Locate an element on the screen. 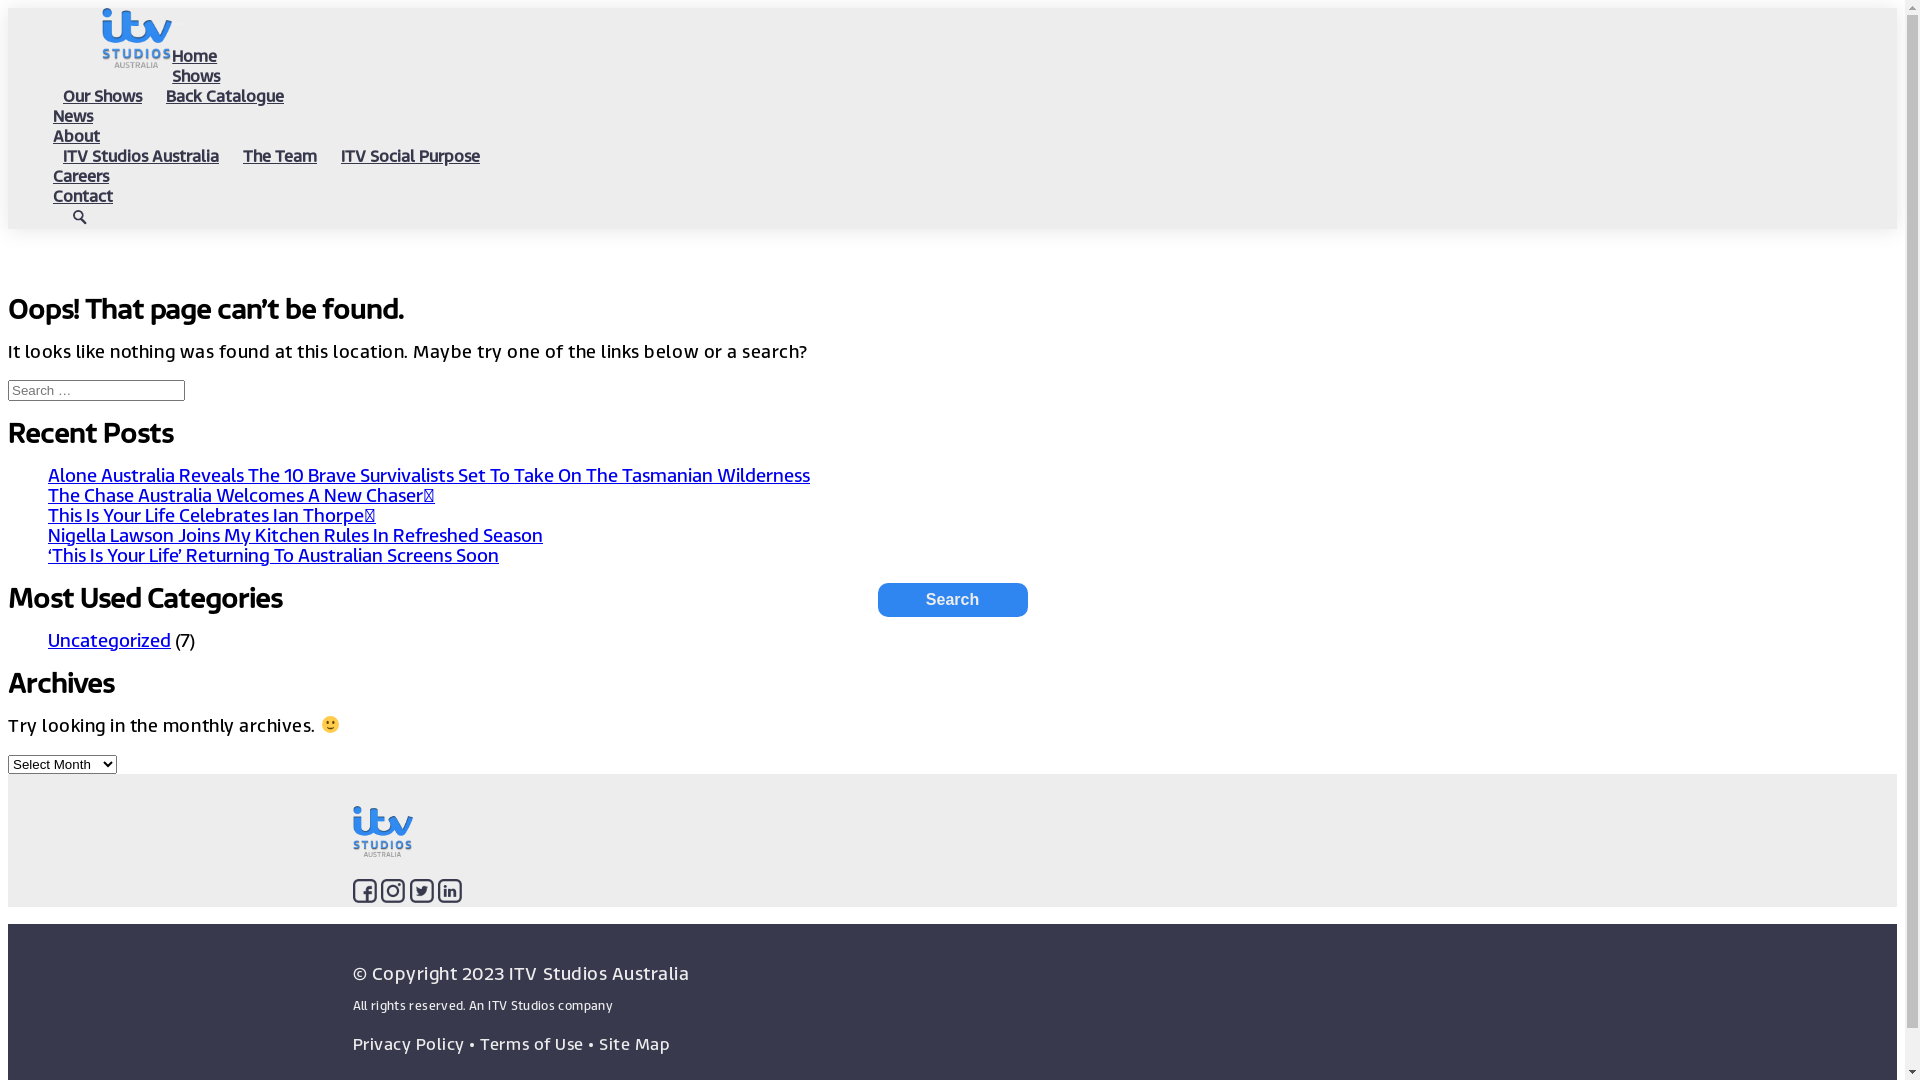 This screenshot has height=1080, width=1920. Site Map is located at coordinates (634, 1044).